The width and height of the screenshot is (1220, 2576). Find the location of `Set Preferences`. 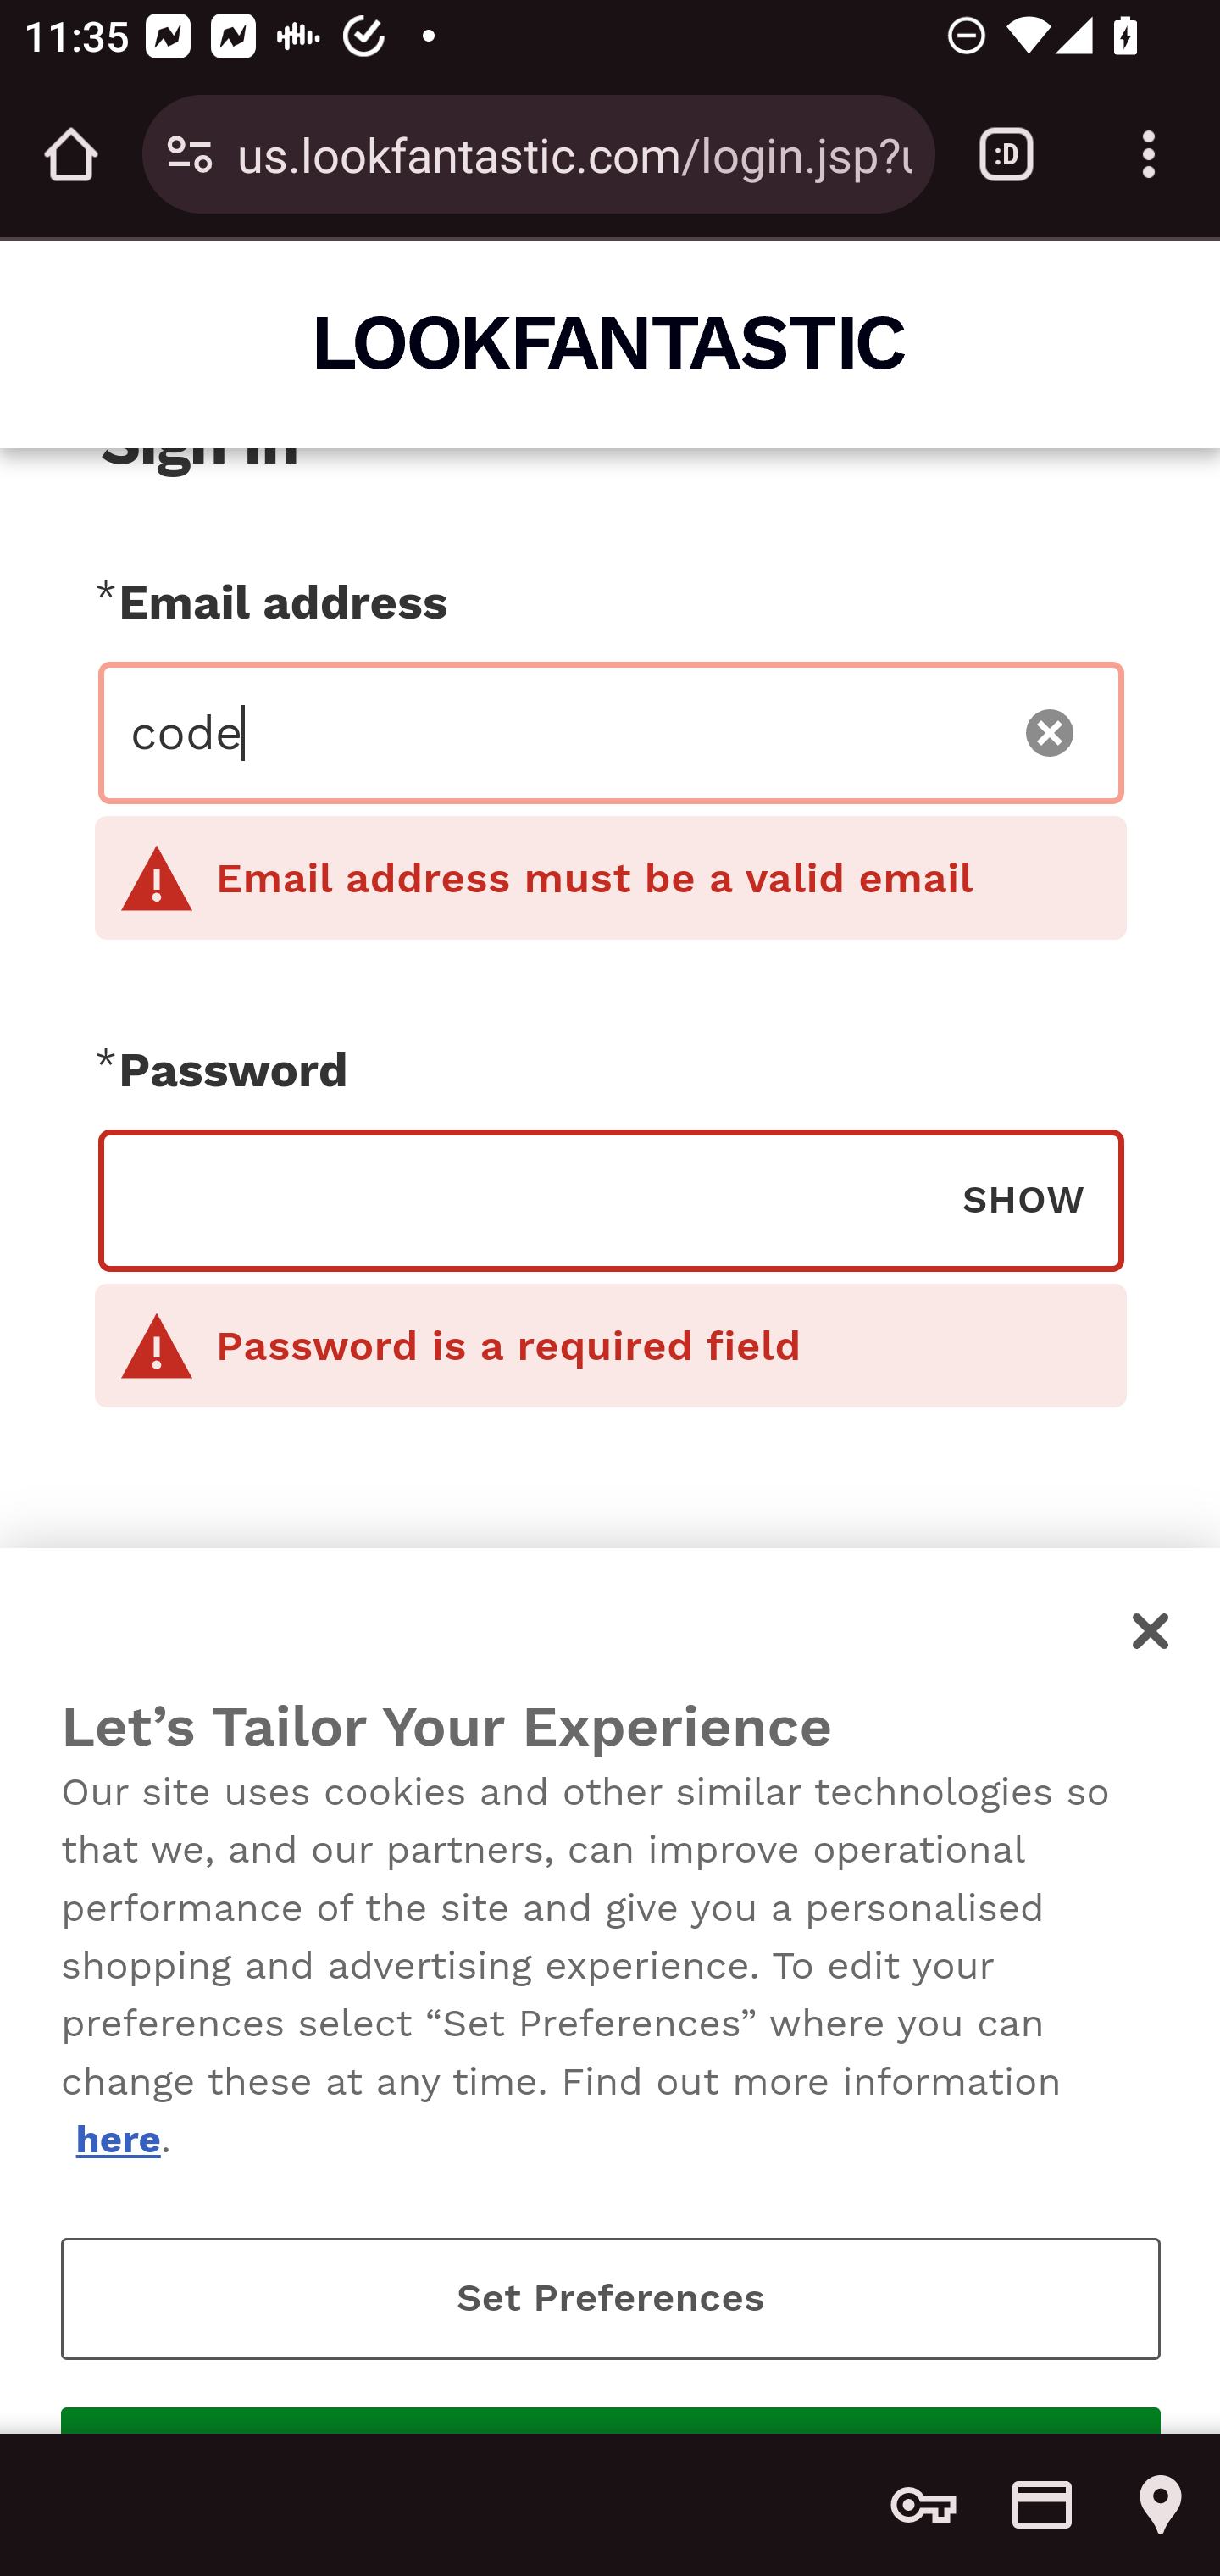

Set Preferences is located at coordinates (611, 2298).